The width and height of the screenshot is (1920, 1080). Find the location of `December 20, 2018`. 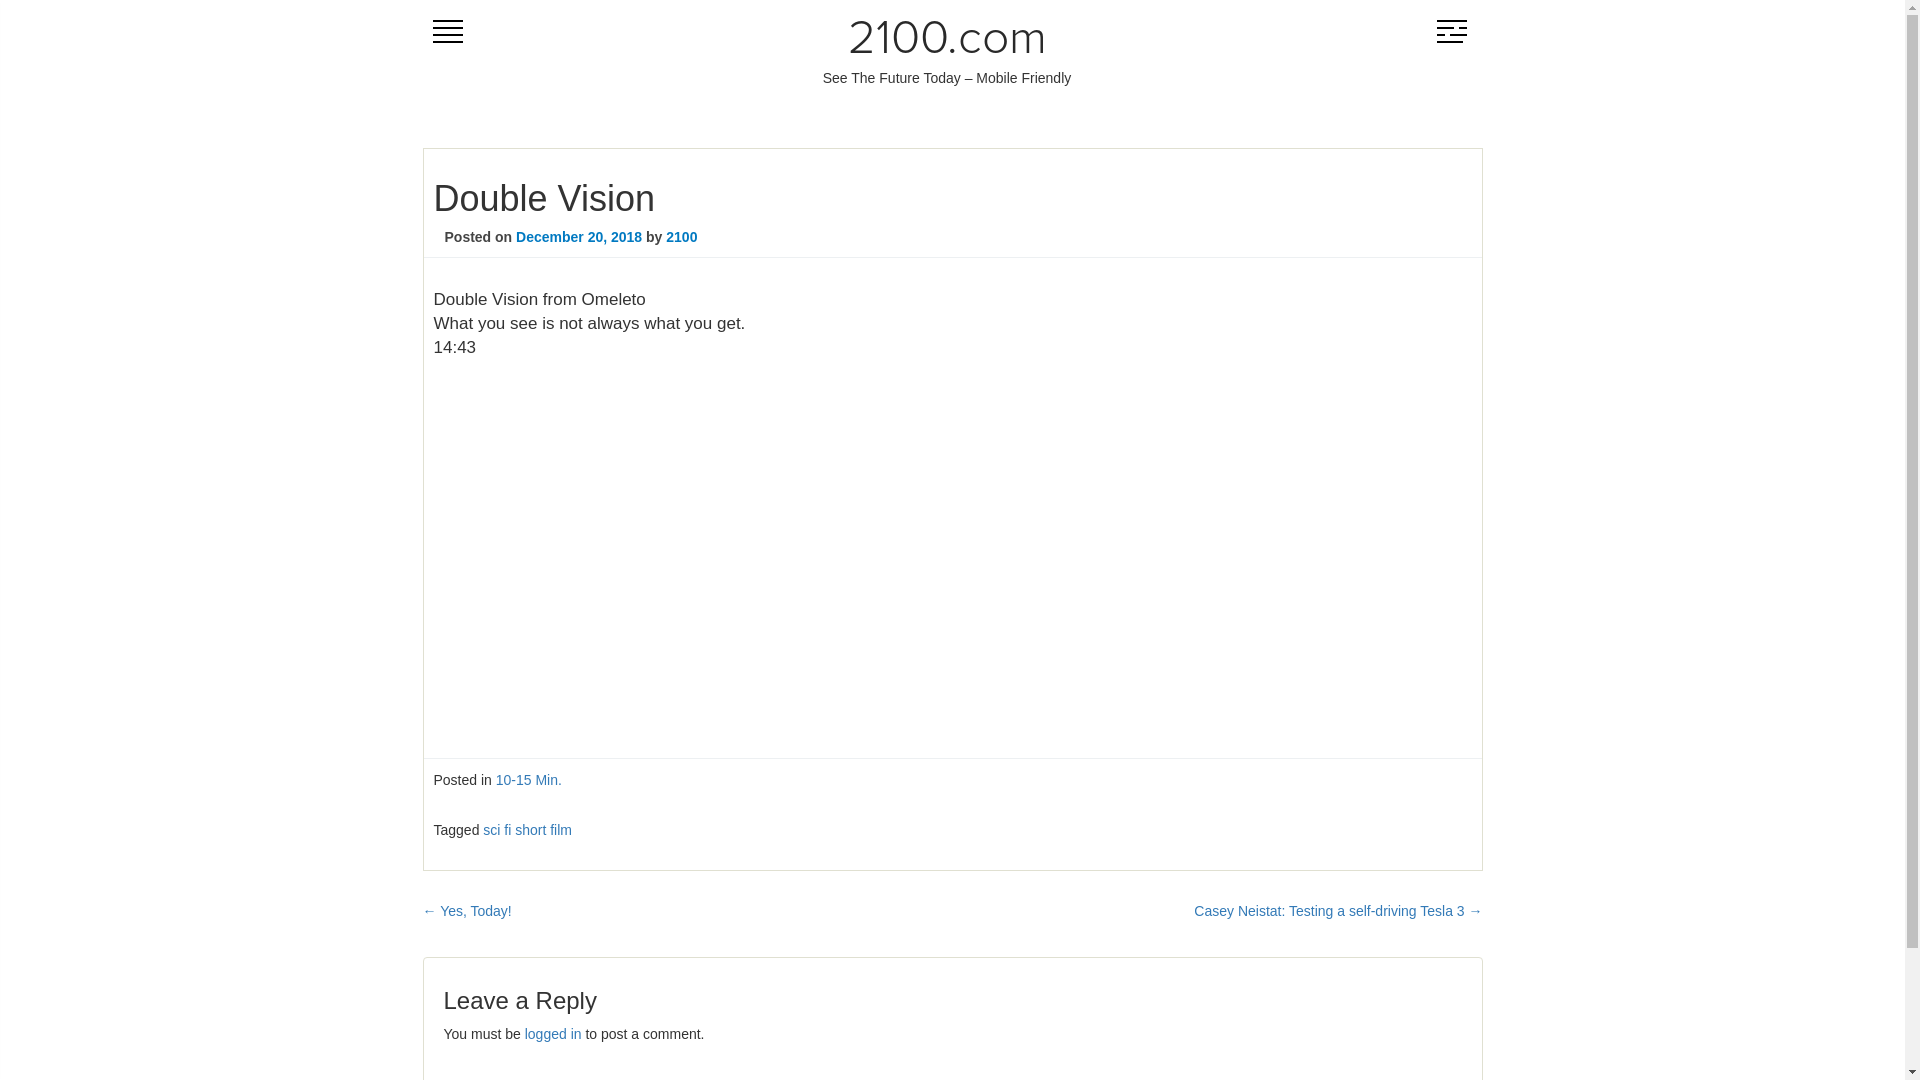

December 20, 2018 is located at coordinates (579, 237).